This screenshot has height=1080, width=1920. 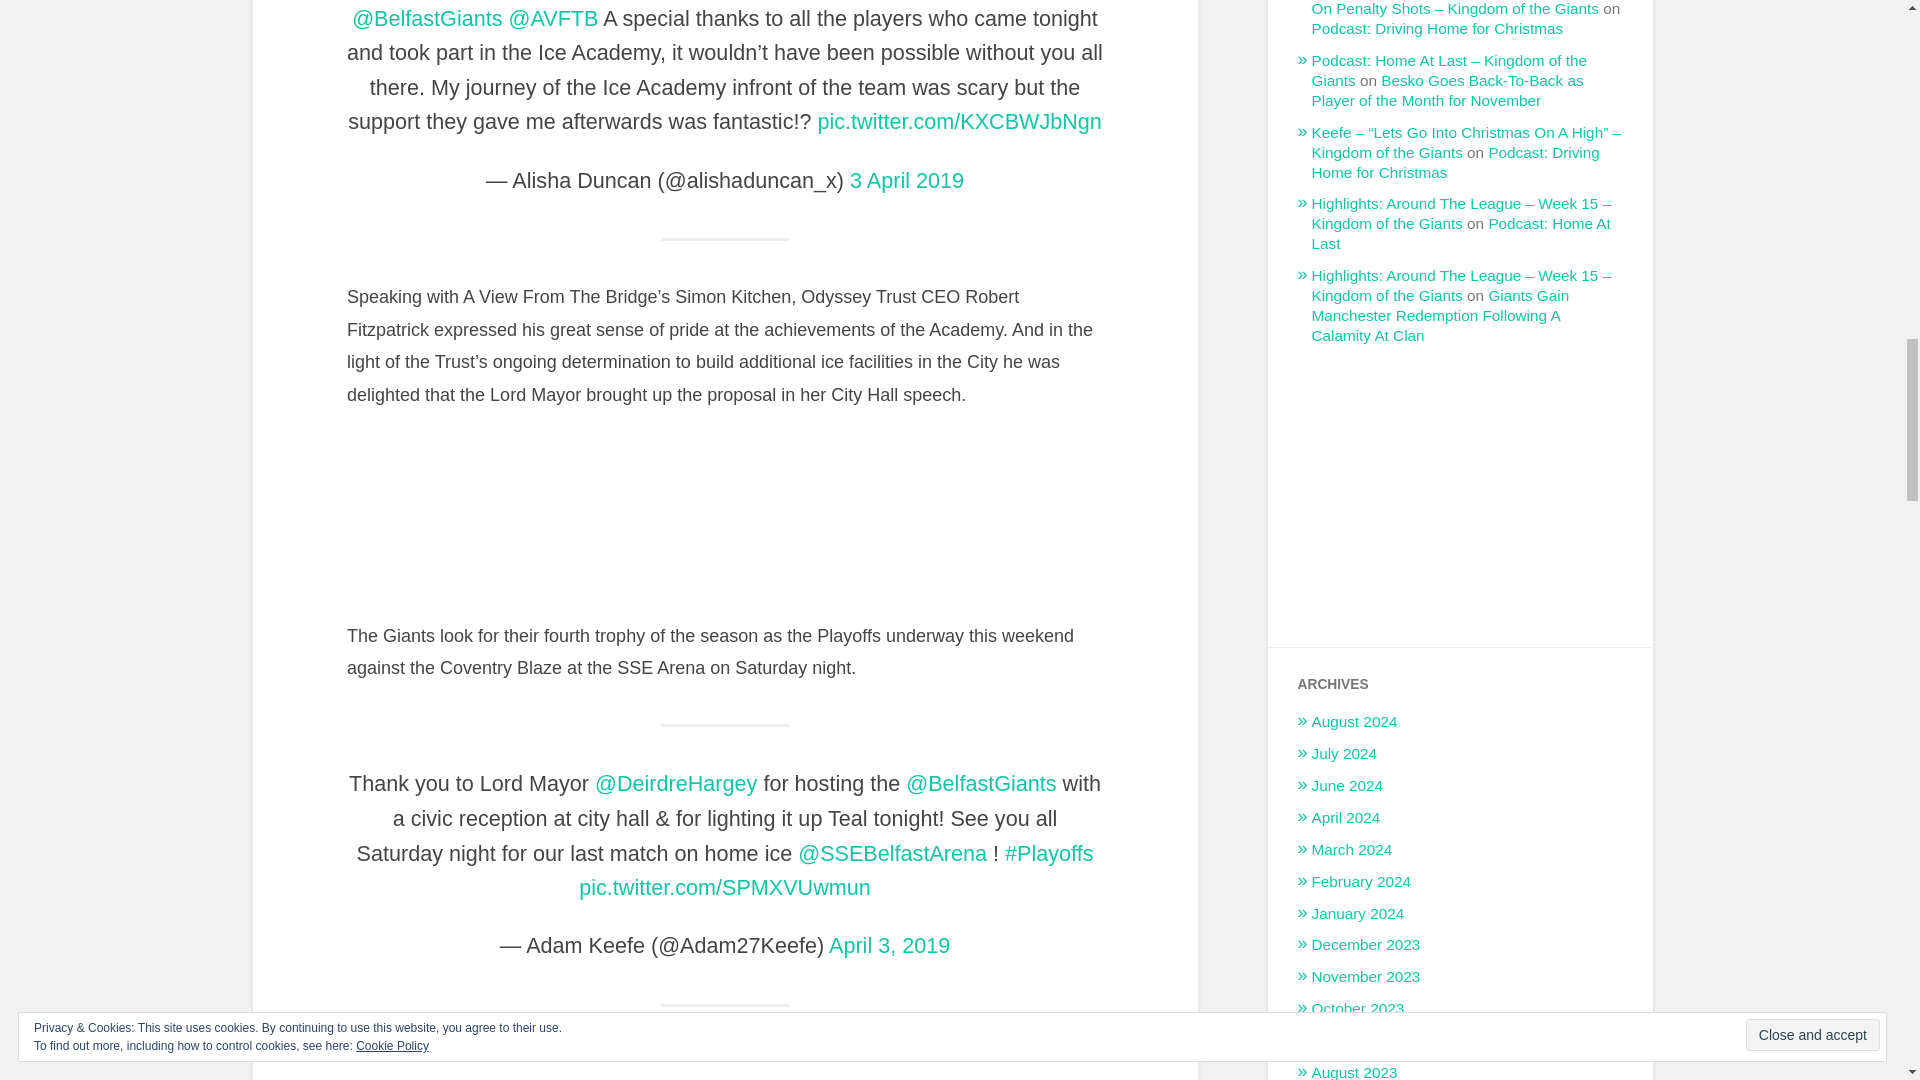 I want to click on Advertisement, so click(x=1460, y=480).